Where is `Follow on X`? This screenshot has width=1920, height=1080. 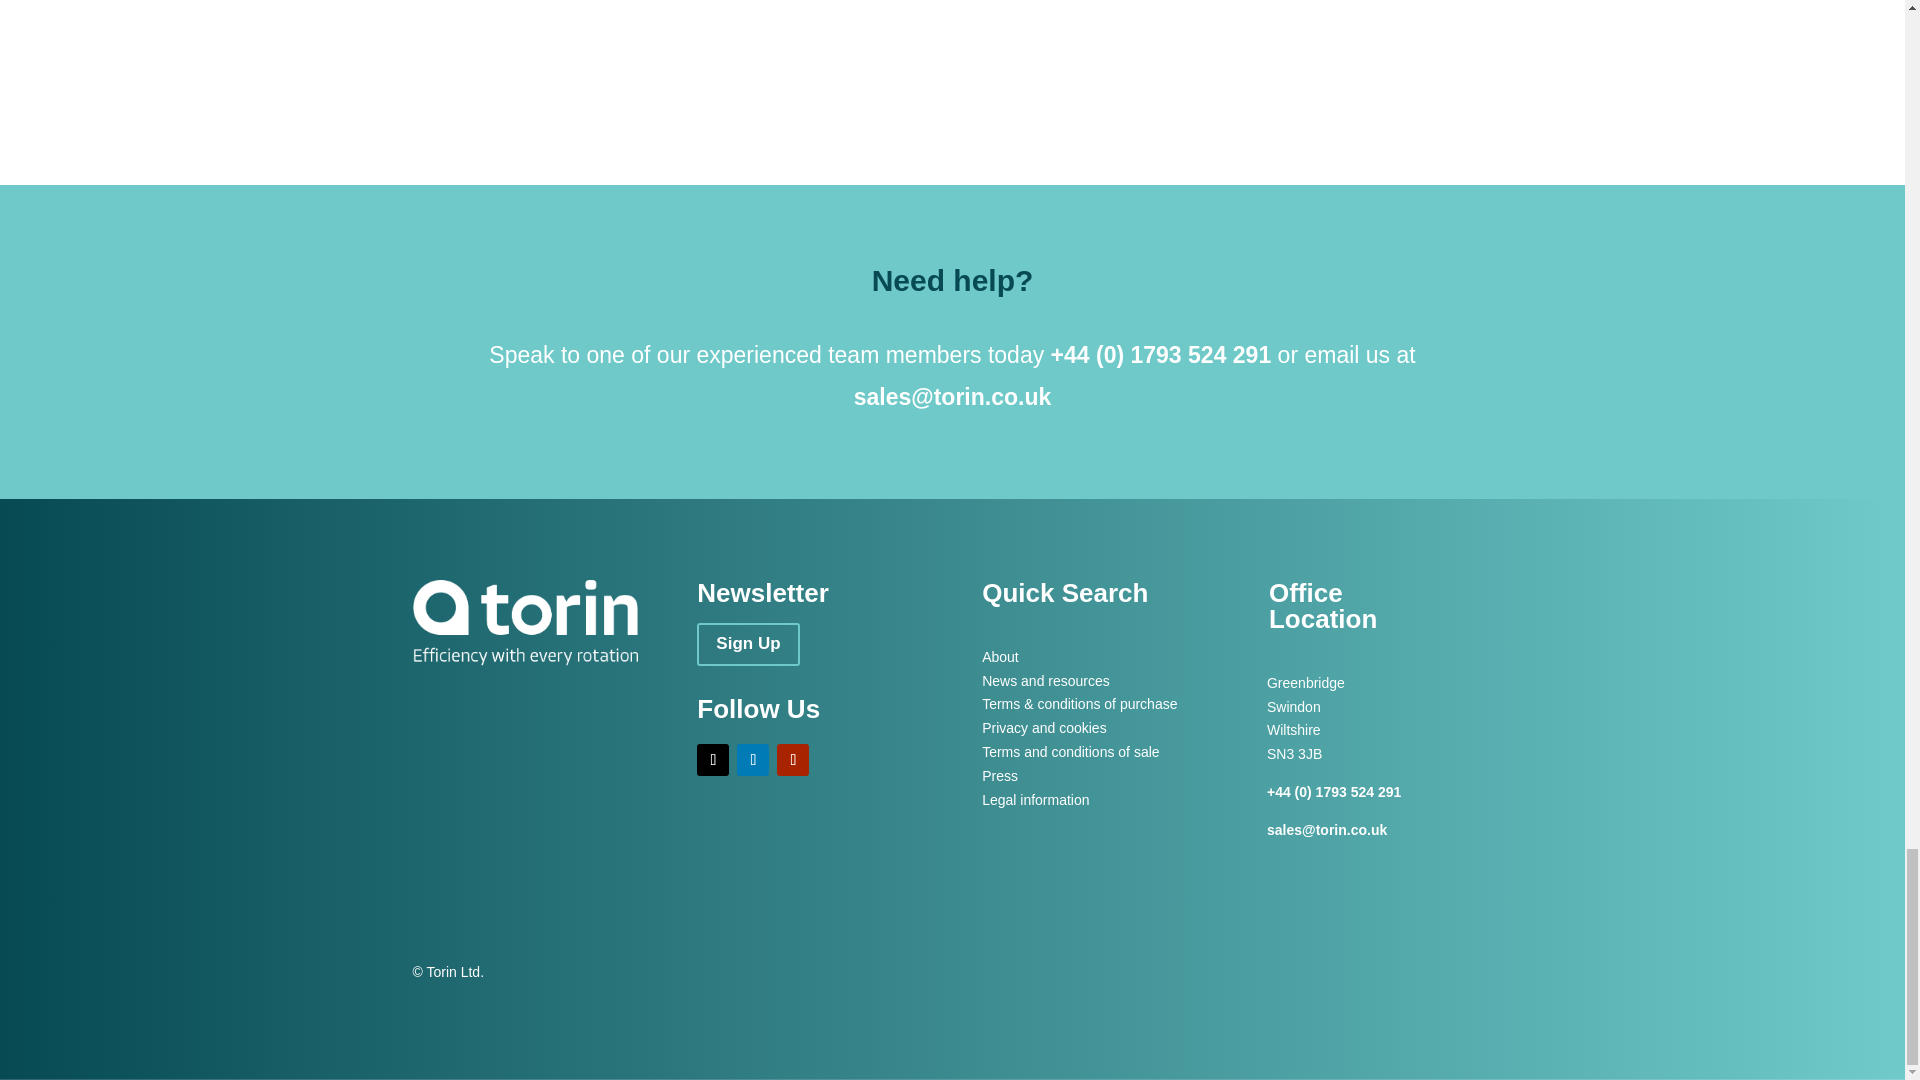 Follow on X is located at coordinates (712, 760).